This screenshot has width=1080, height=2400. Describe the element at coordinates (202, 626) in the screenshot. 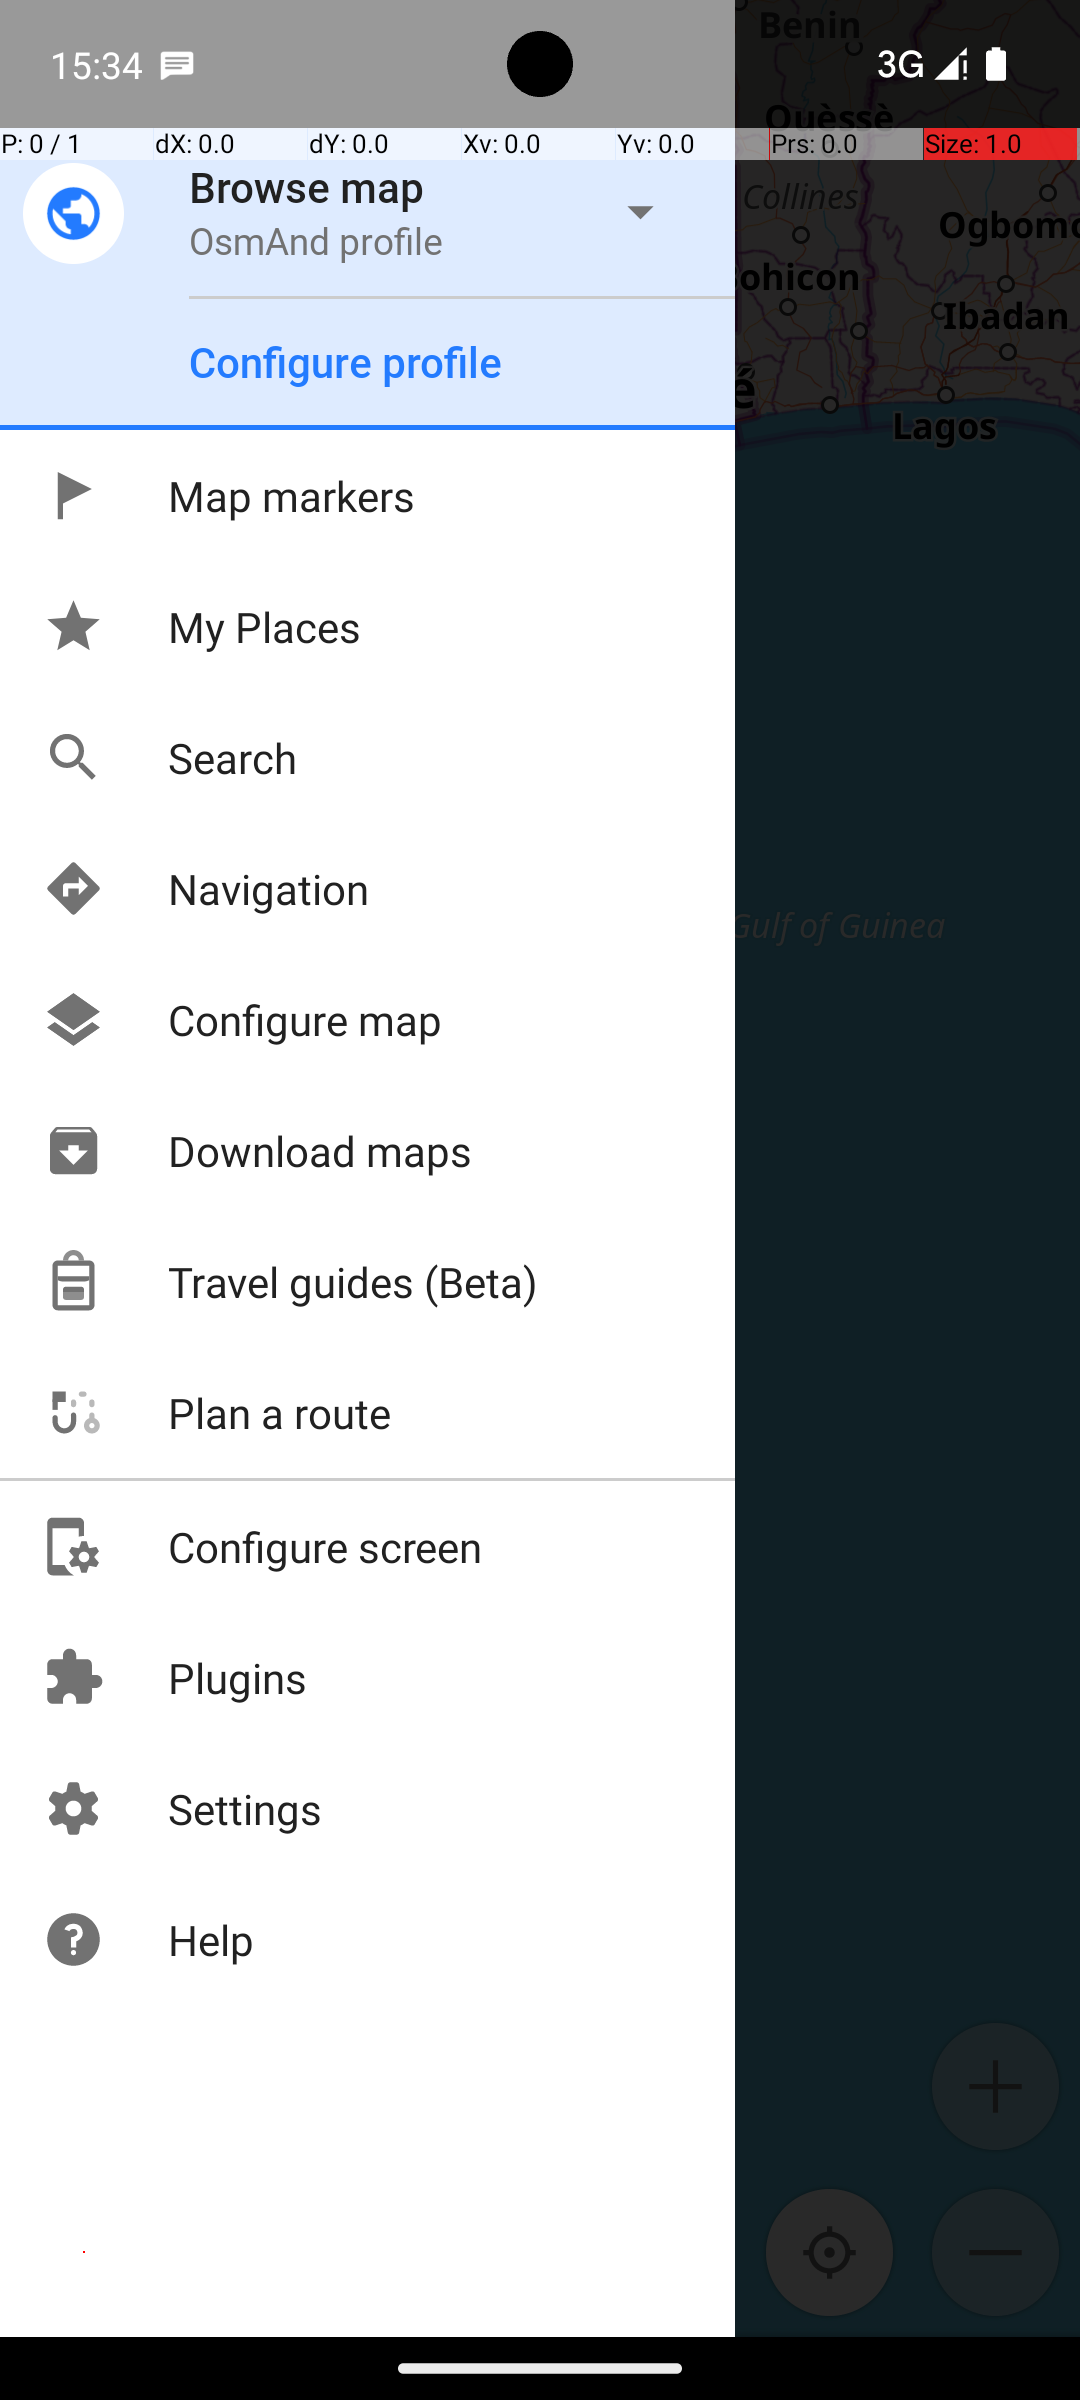

I see `My Places` at that location.